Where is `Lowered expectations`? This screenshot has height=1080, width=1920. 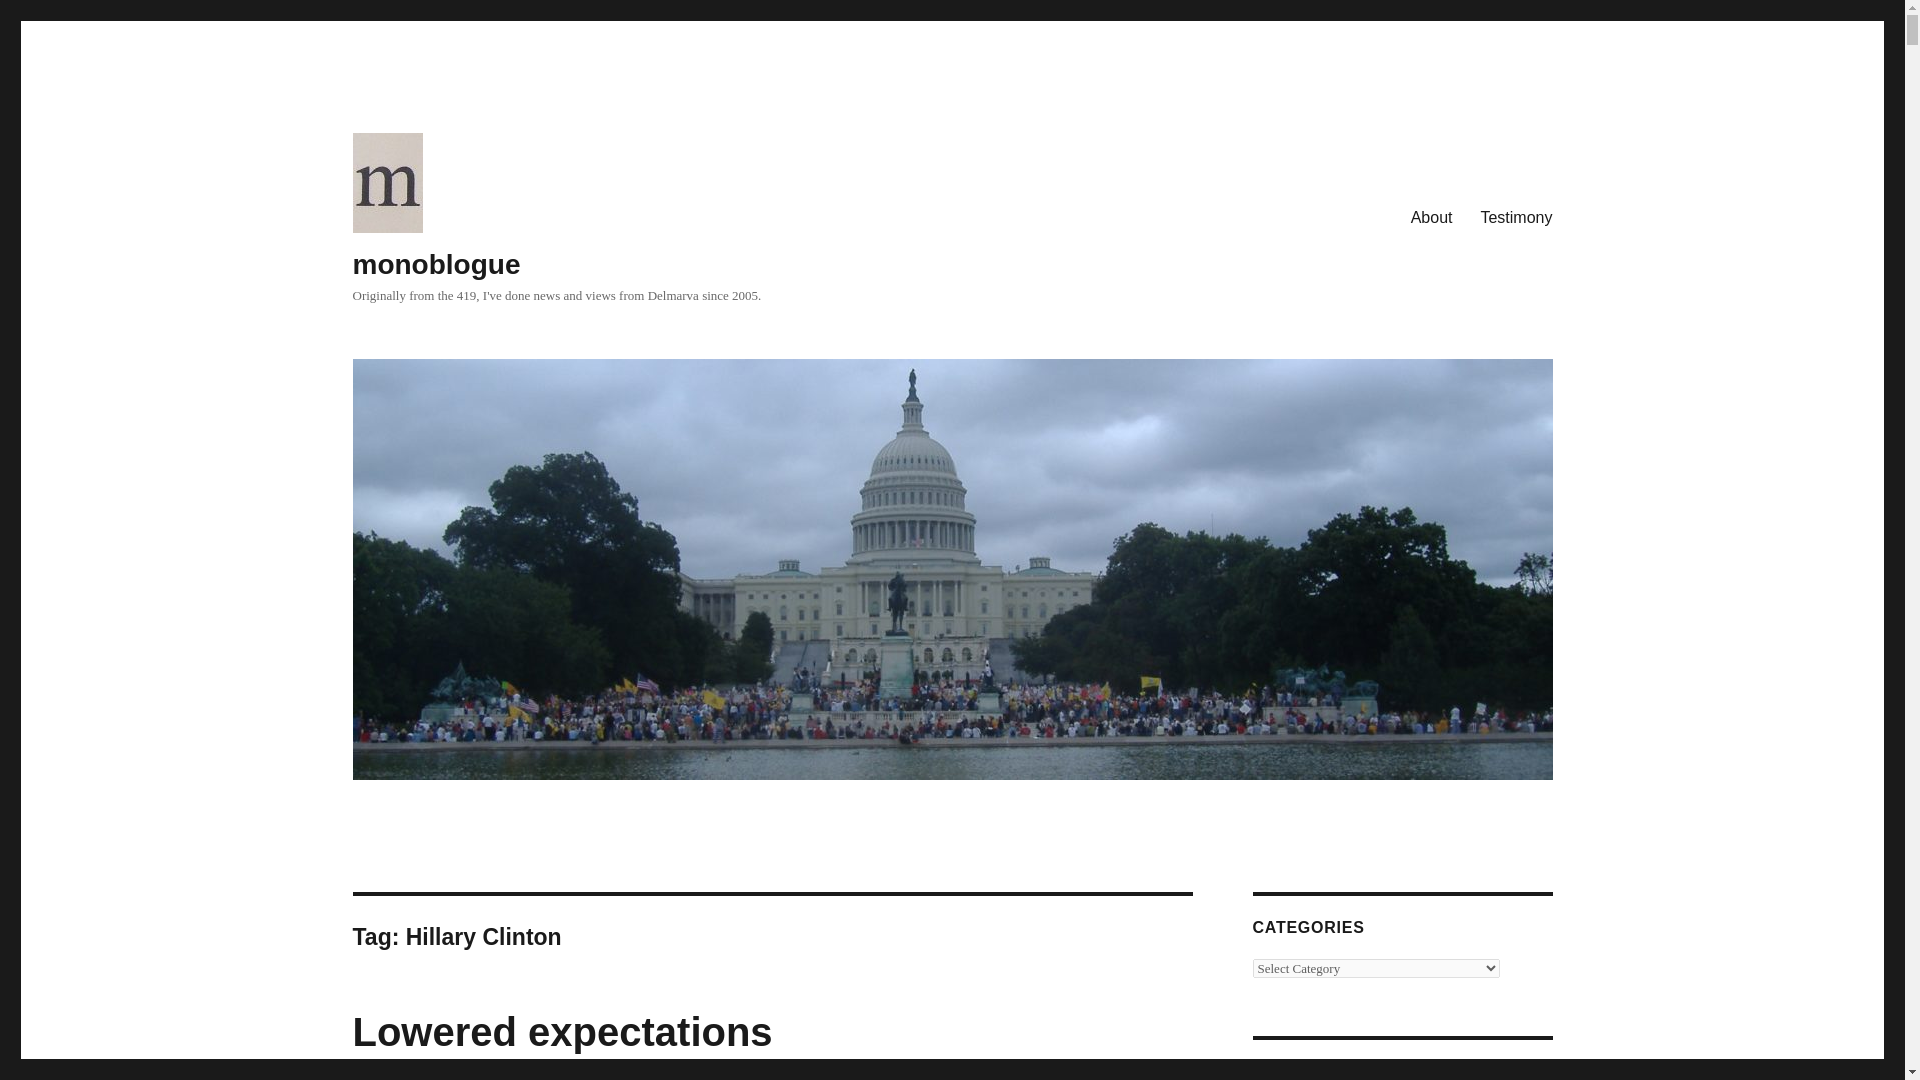
Lowered expectations is located at coordinates (561, 1032).